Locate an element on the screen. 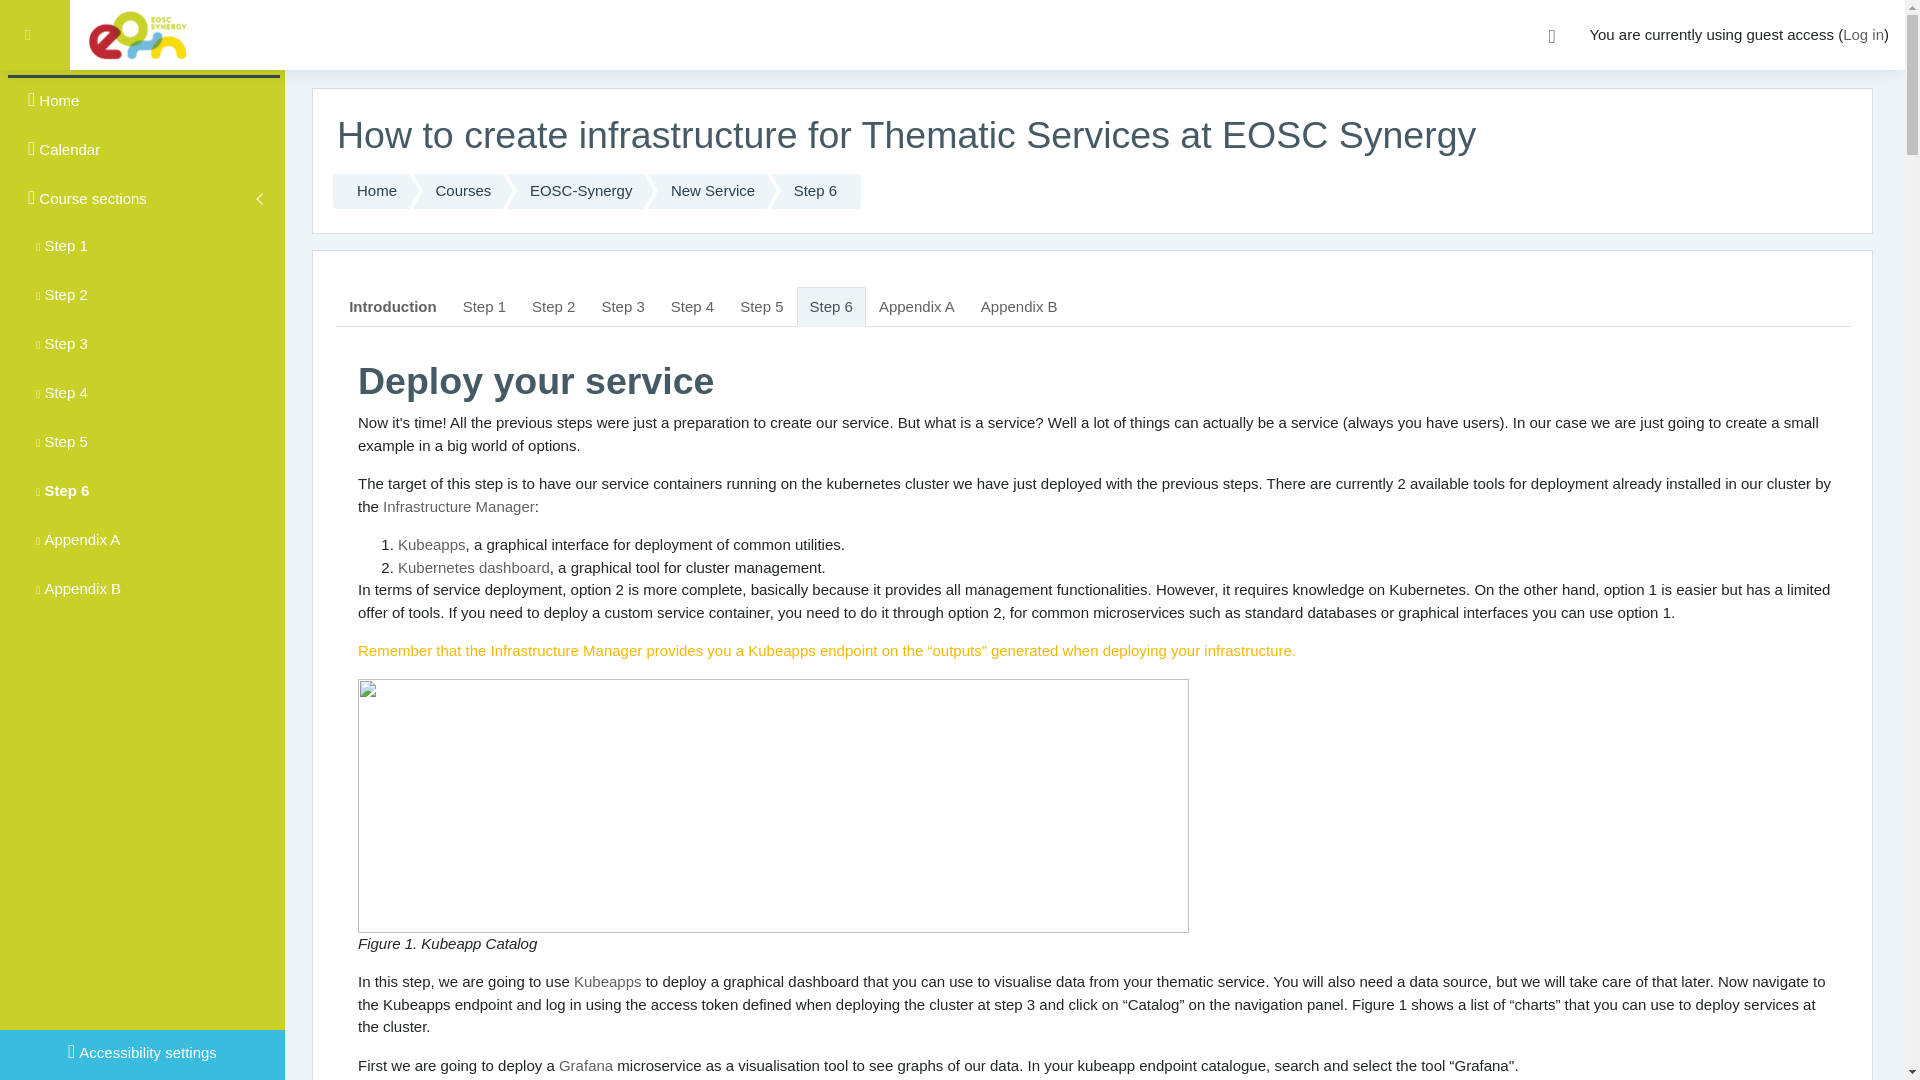  New Service is located at coordinates (707, 191).